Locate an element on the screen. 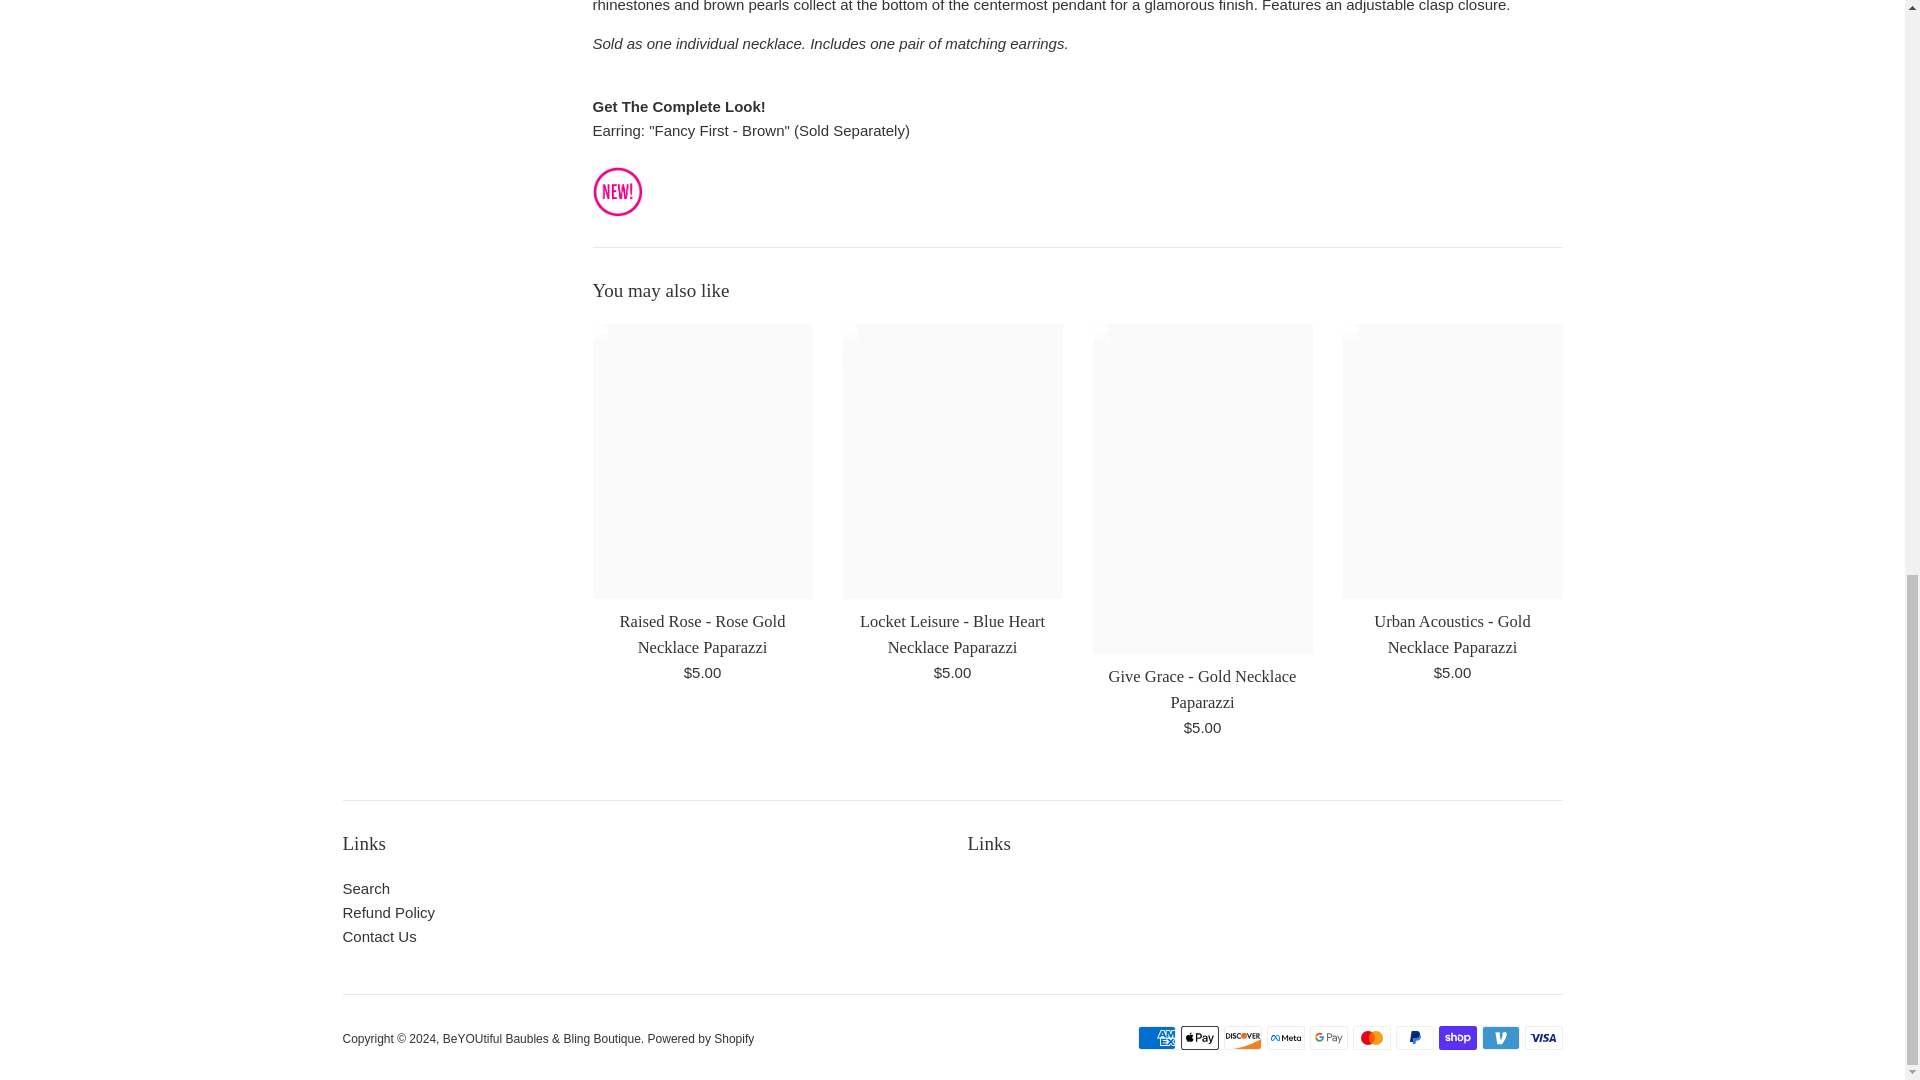 This screenshot has height=1080, width=1920. PayPal is located at coordinates (1414, 1038).